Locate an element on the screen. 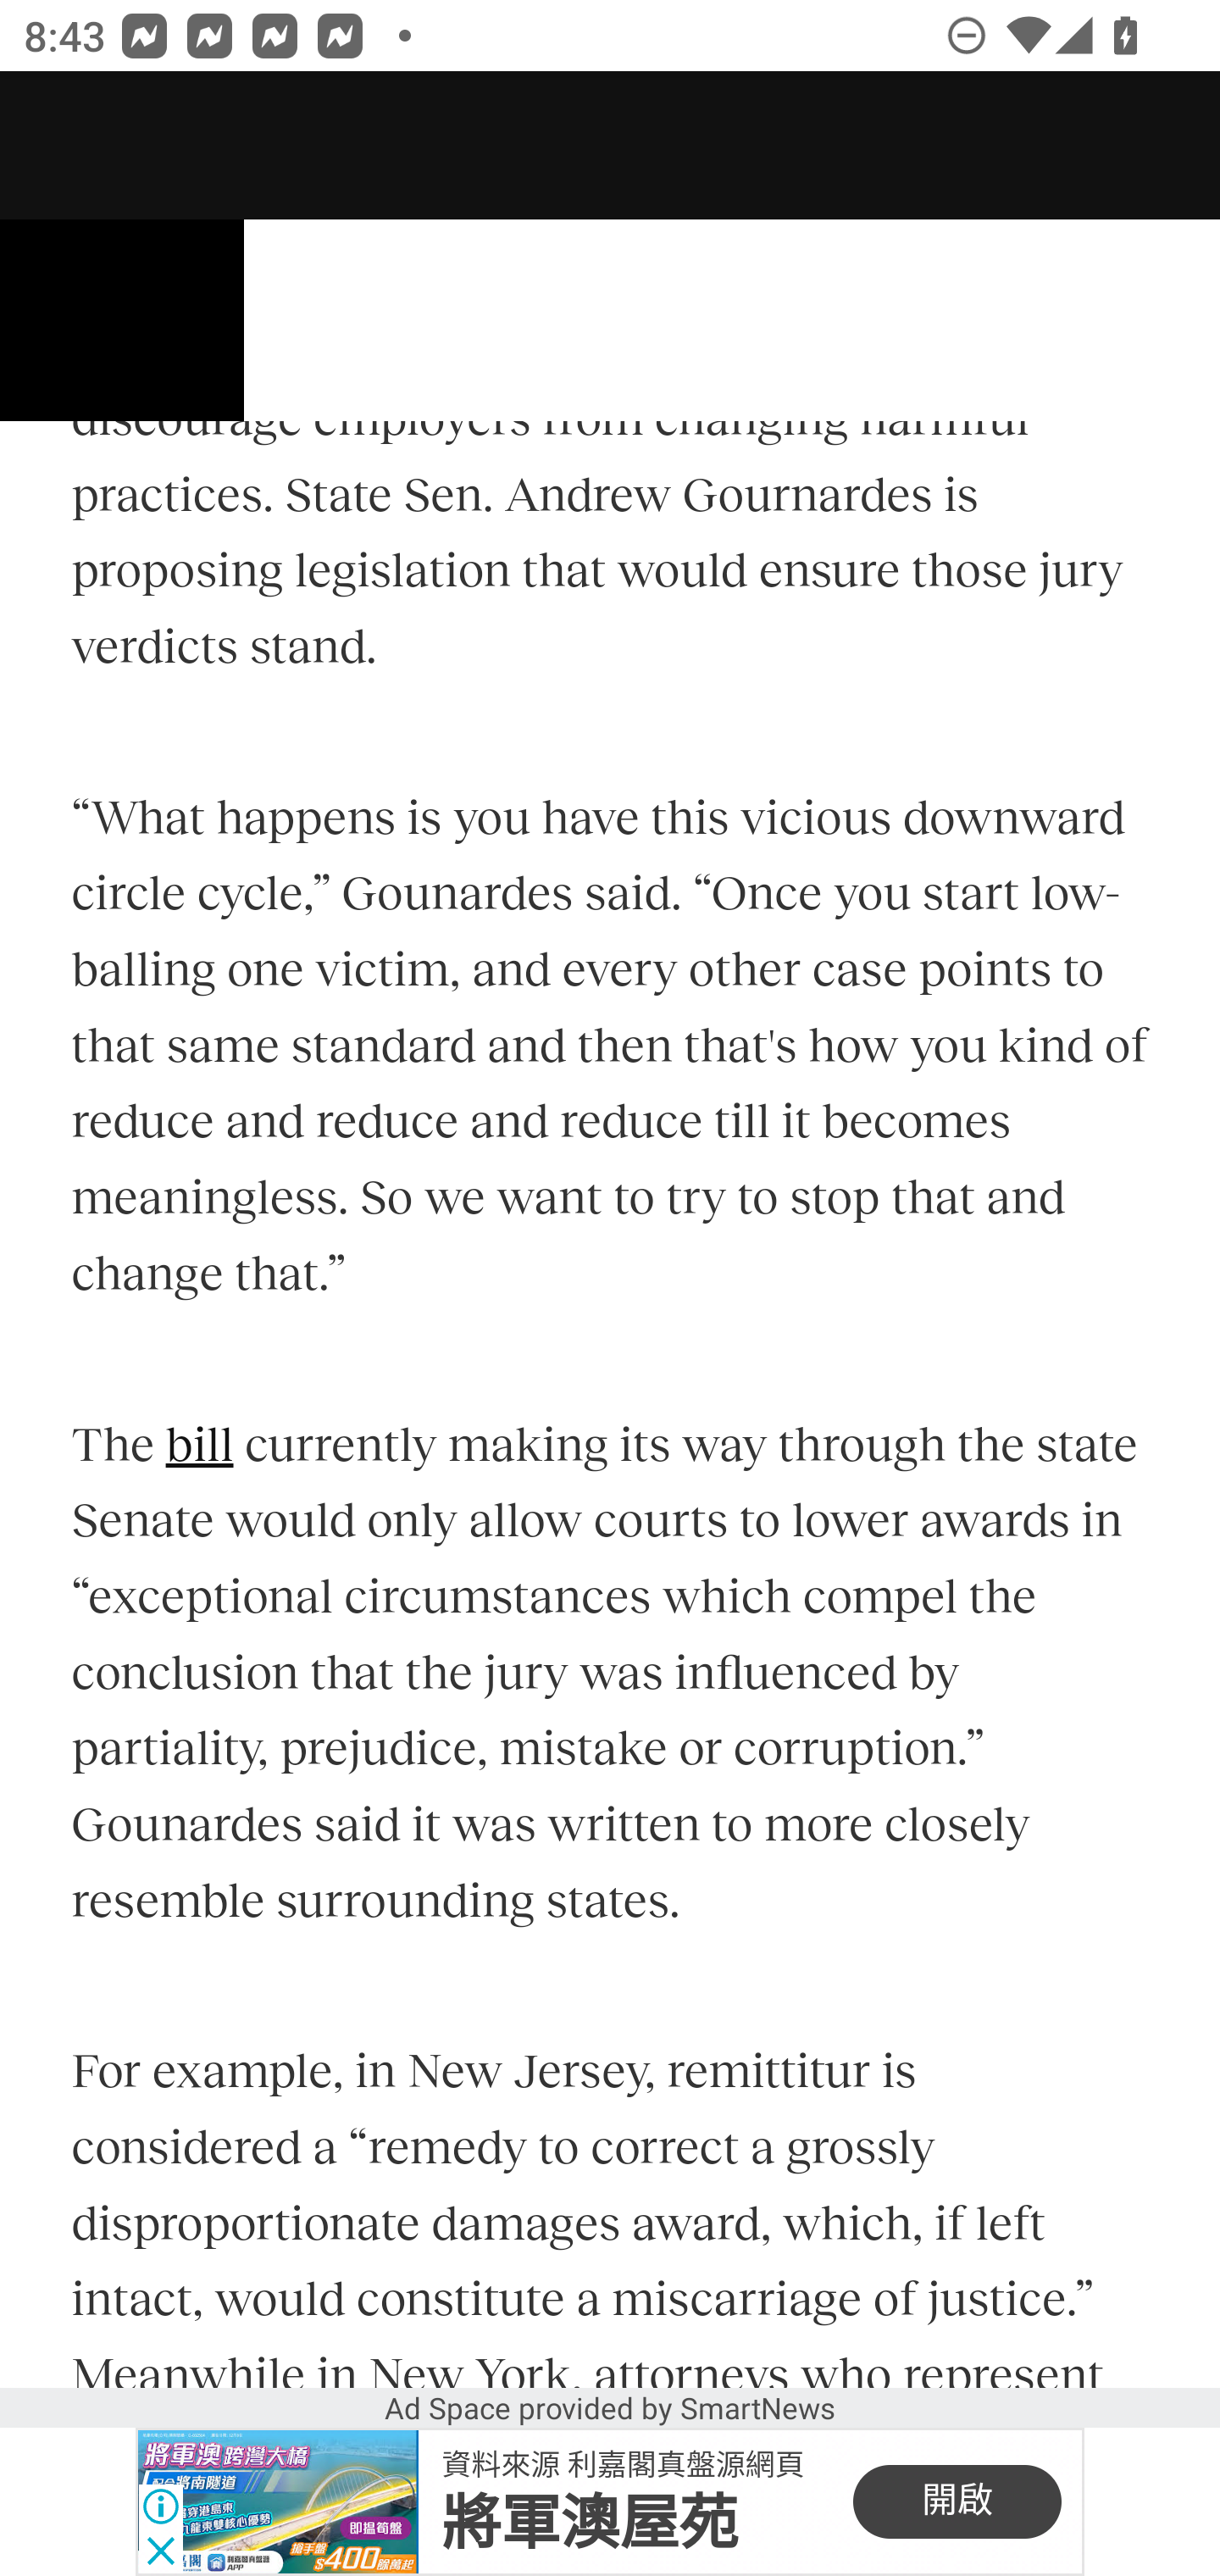 The image size is (1220, 2576). B29047822 is located at coordinates (277, 2501).